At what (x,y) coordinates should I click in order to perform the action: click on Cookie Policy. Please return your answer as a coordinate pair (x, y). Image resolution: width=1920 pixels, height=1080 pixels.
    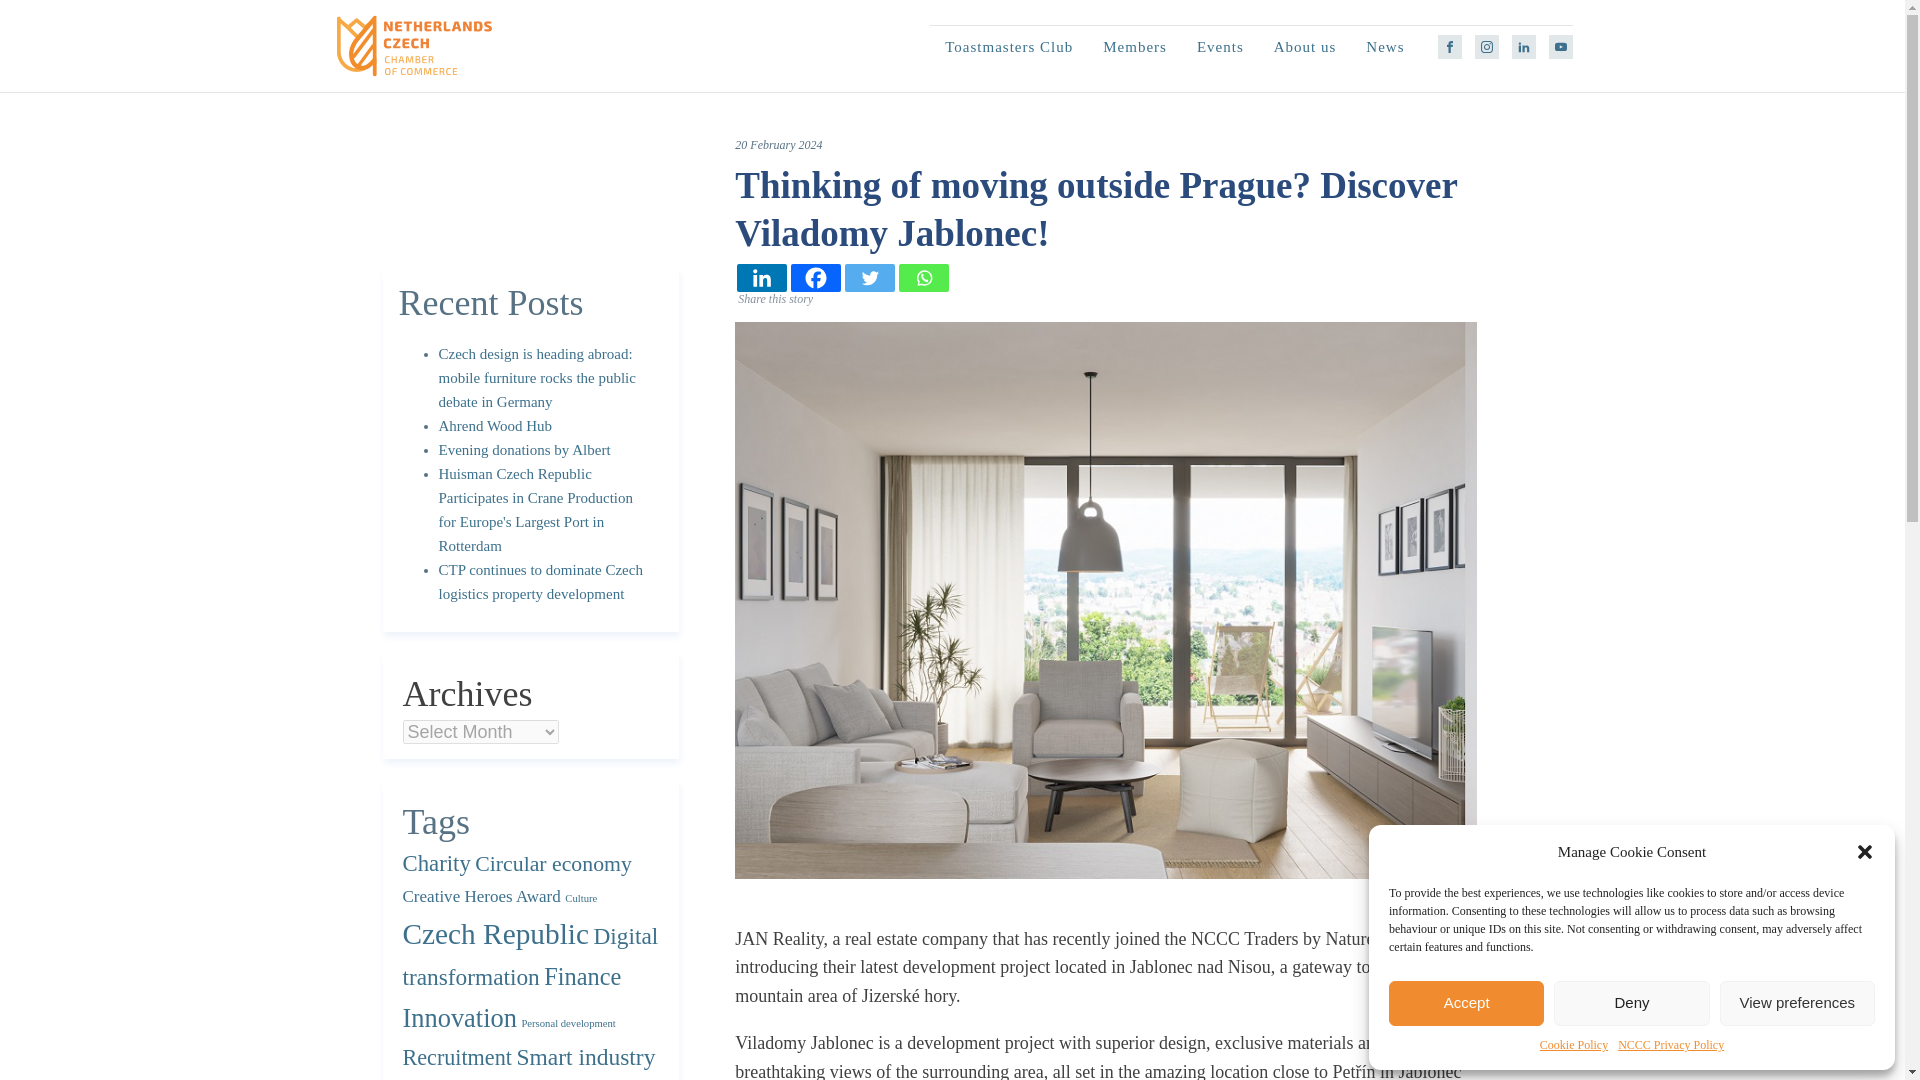
    Looking at the image, I should click on (1574, 1045).